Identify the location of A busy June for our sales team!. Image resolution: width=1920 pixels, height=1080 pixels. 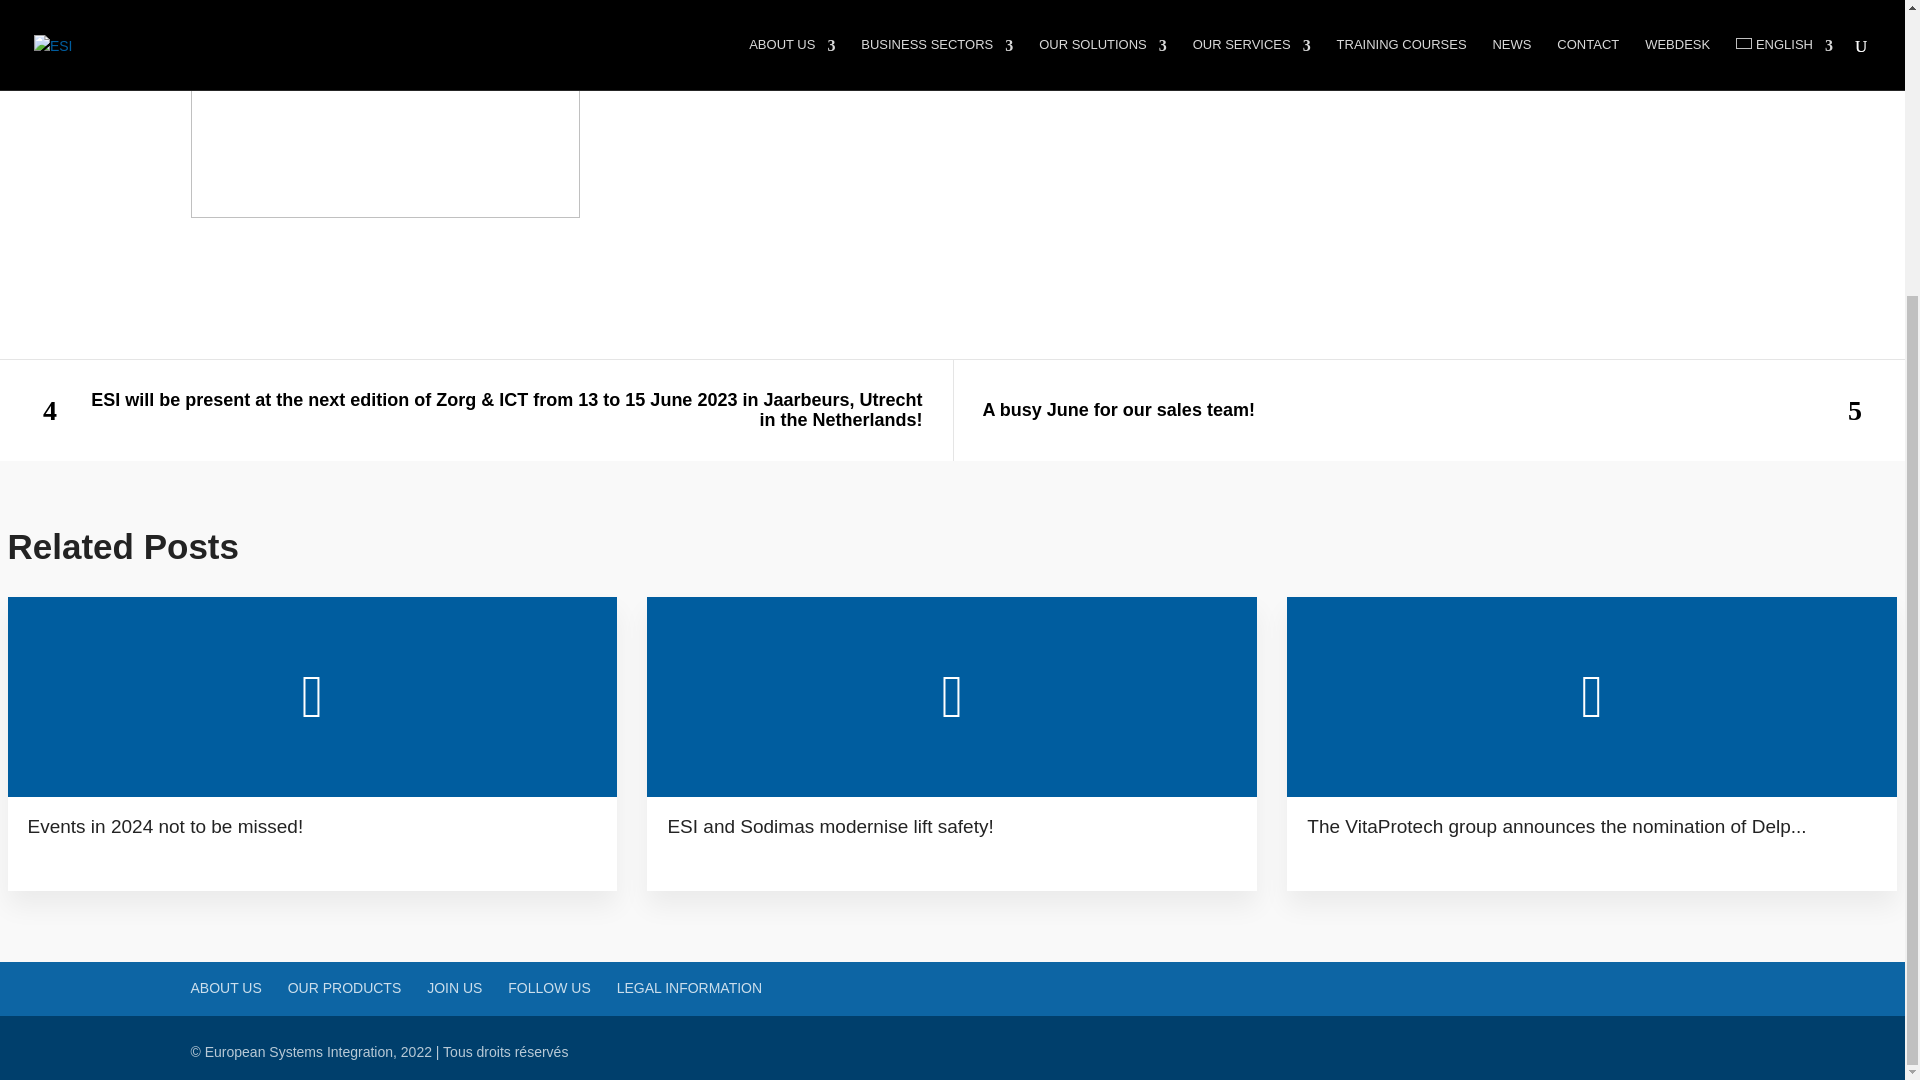
(1428, 410).